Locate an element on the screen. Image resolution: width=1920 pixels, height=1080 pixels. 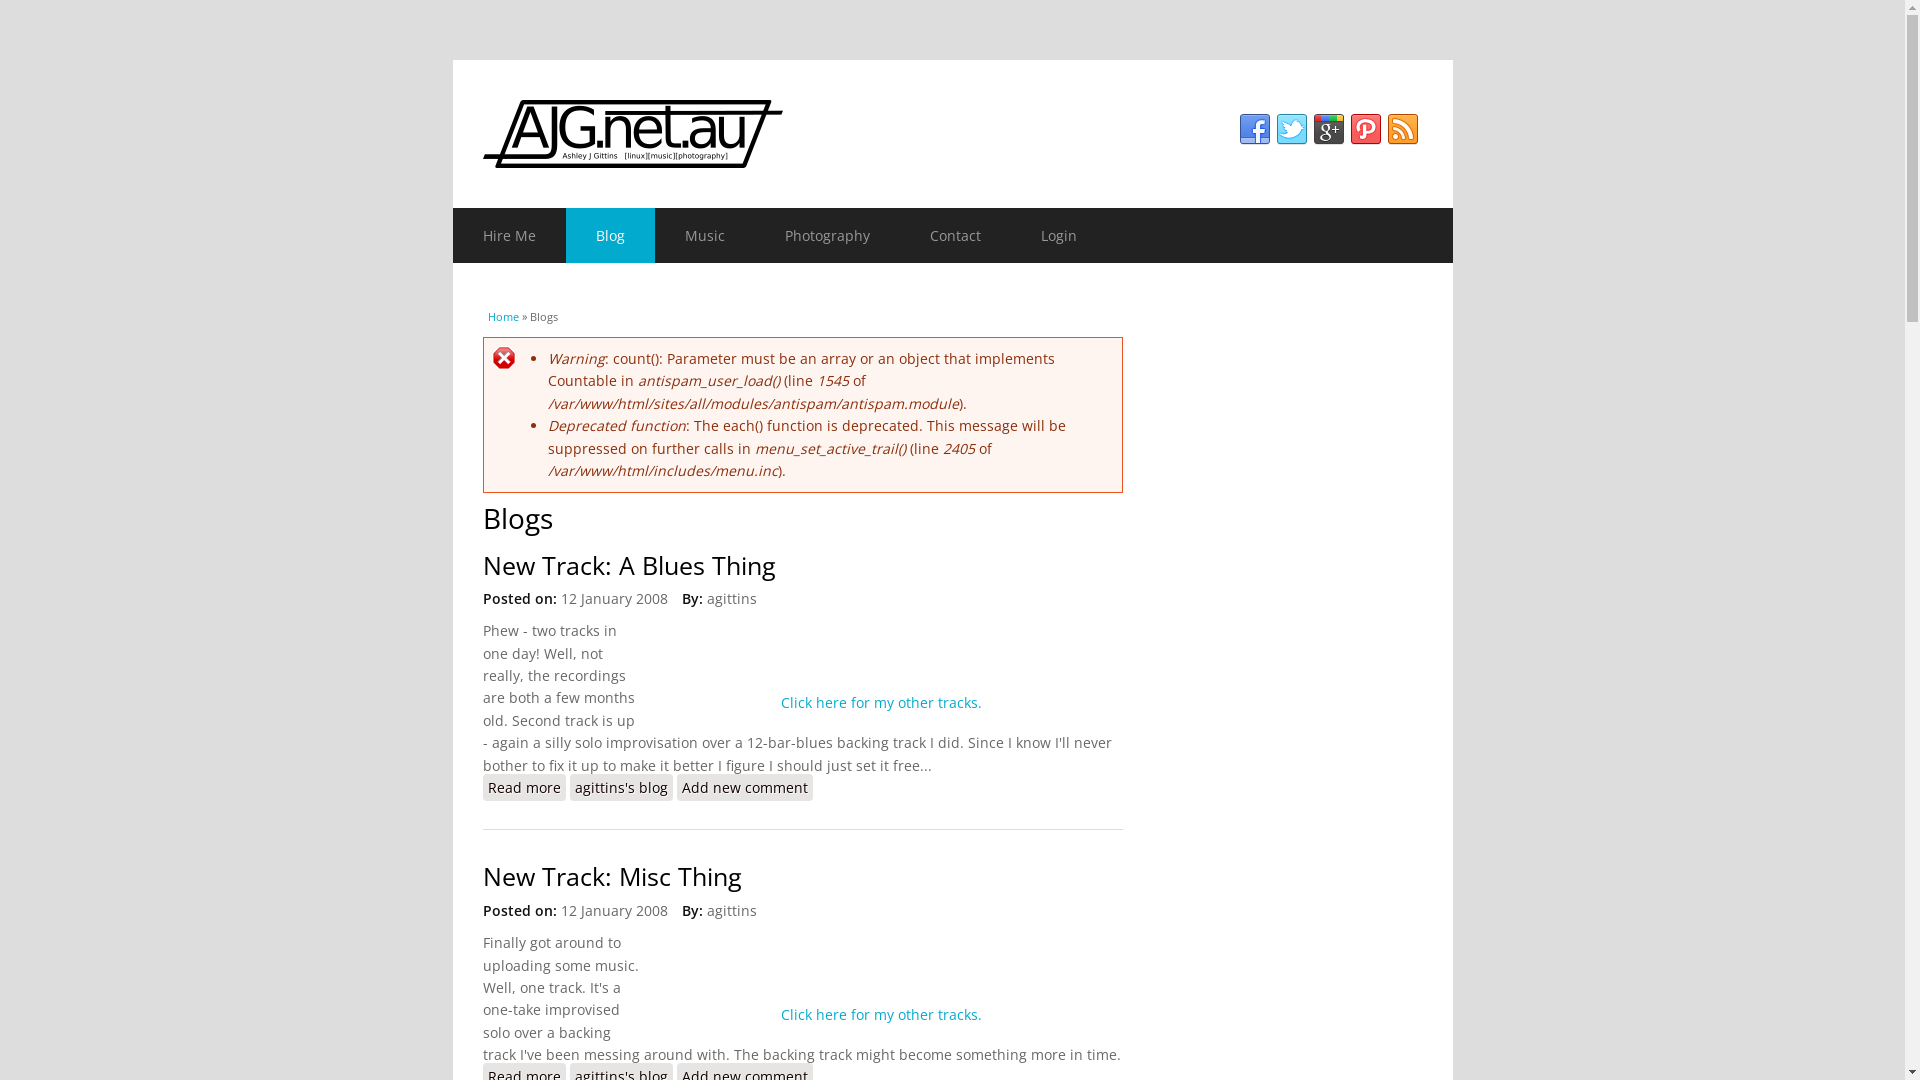
ajg.net.au in Facebook is located at coordinates (1254, 130).